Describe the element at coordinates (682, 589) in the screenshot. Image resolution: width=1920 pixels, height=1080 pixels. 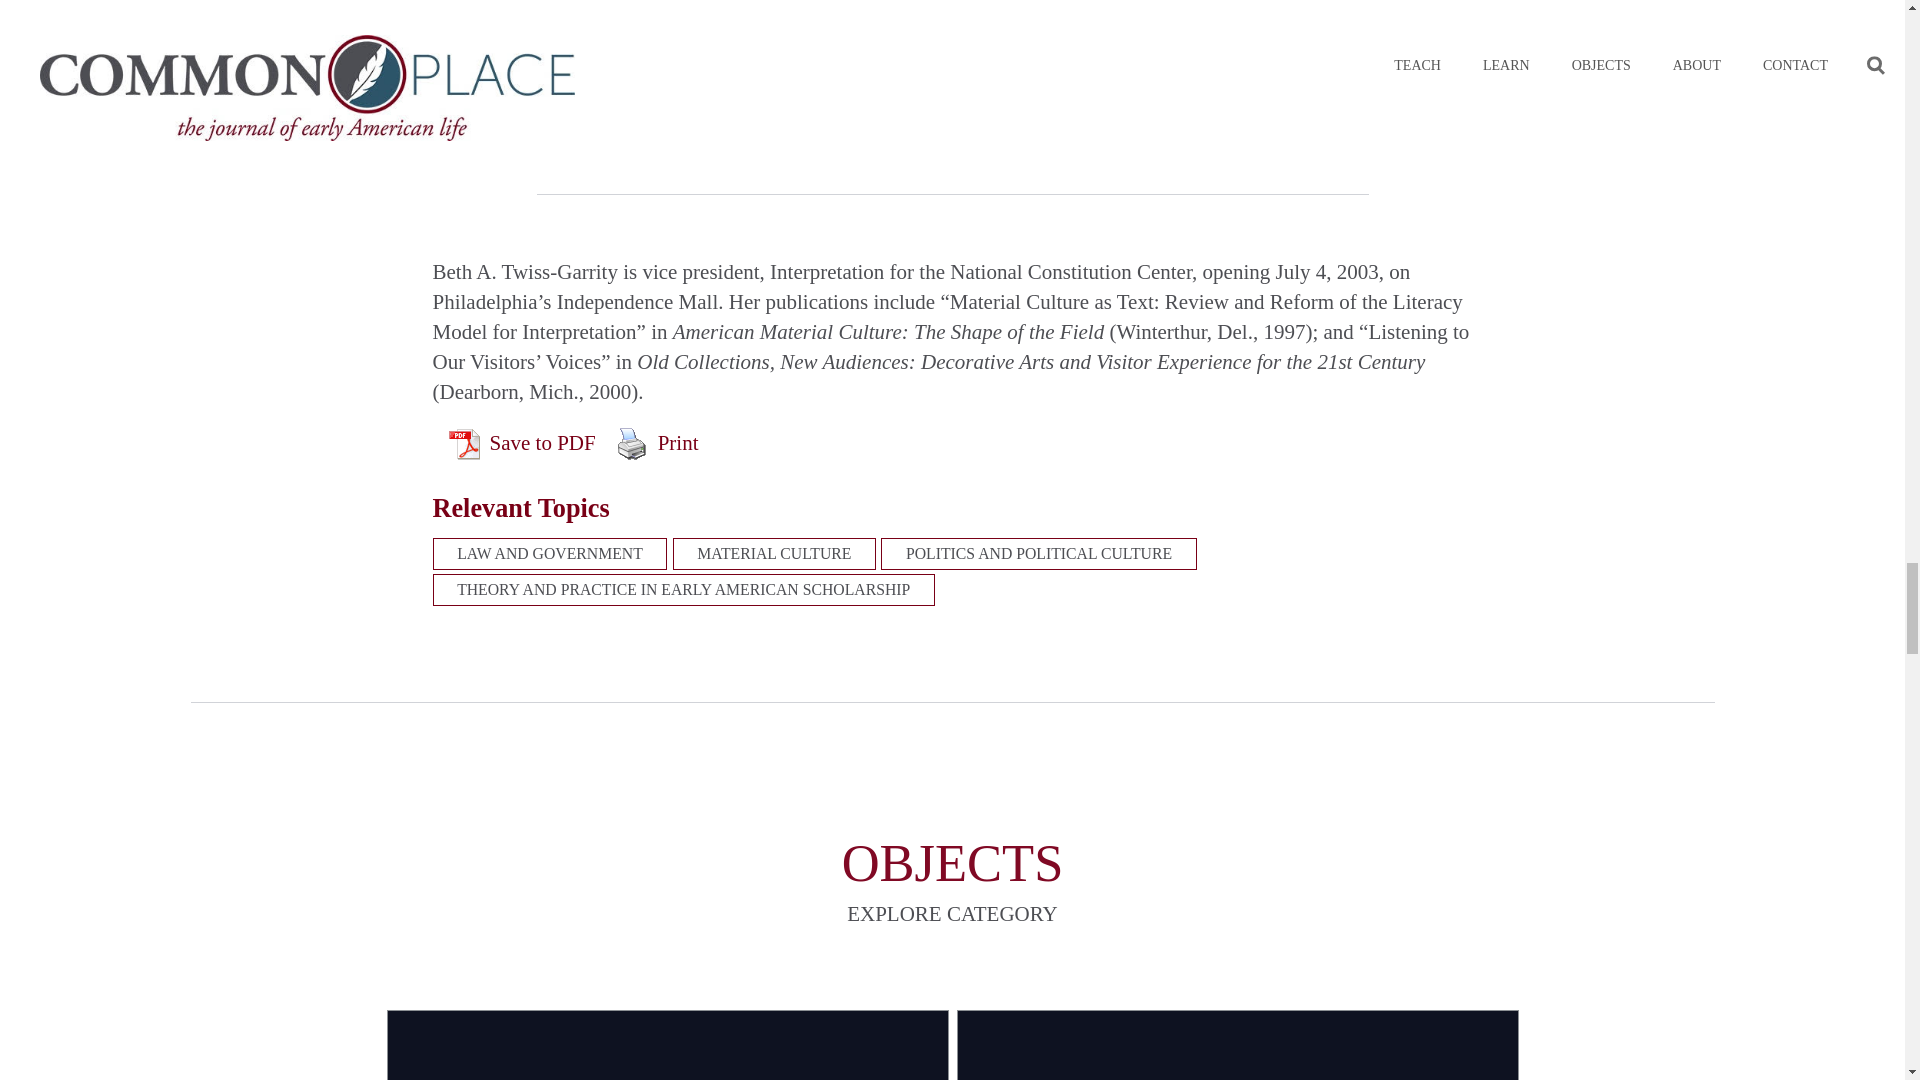
I see `THEORY AND PRACTICE IN EARLY AMERICAN SCHOLARSHIP` at that location.